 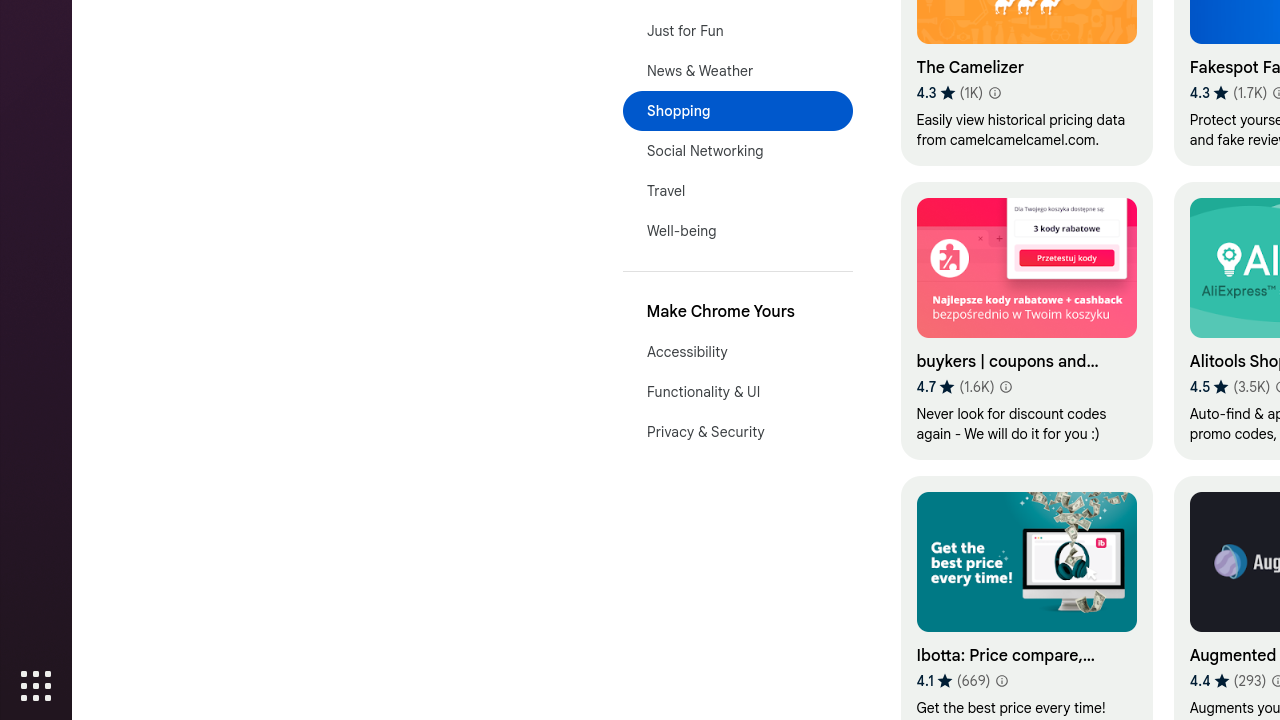 What do you see at coordinates (1002, 681) in the screenshot?
I see `Learn more about results and reviews "Ibotta: Price compare, cashback, item alerts"` at bounding box center [1002, 681].